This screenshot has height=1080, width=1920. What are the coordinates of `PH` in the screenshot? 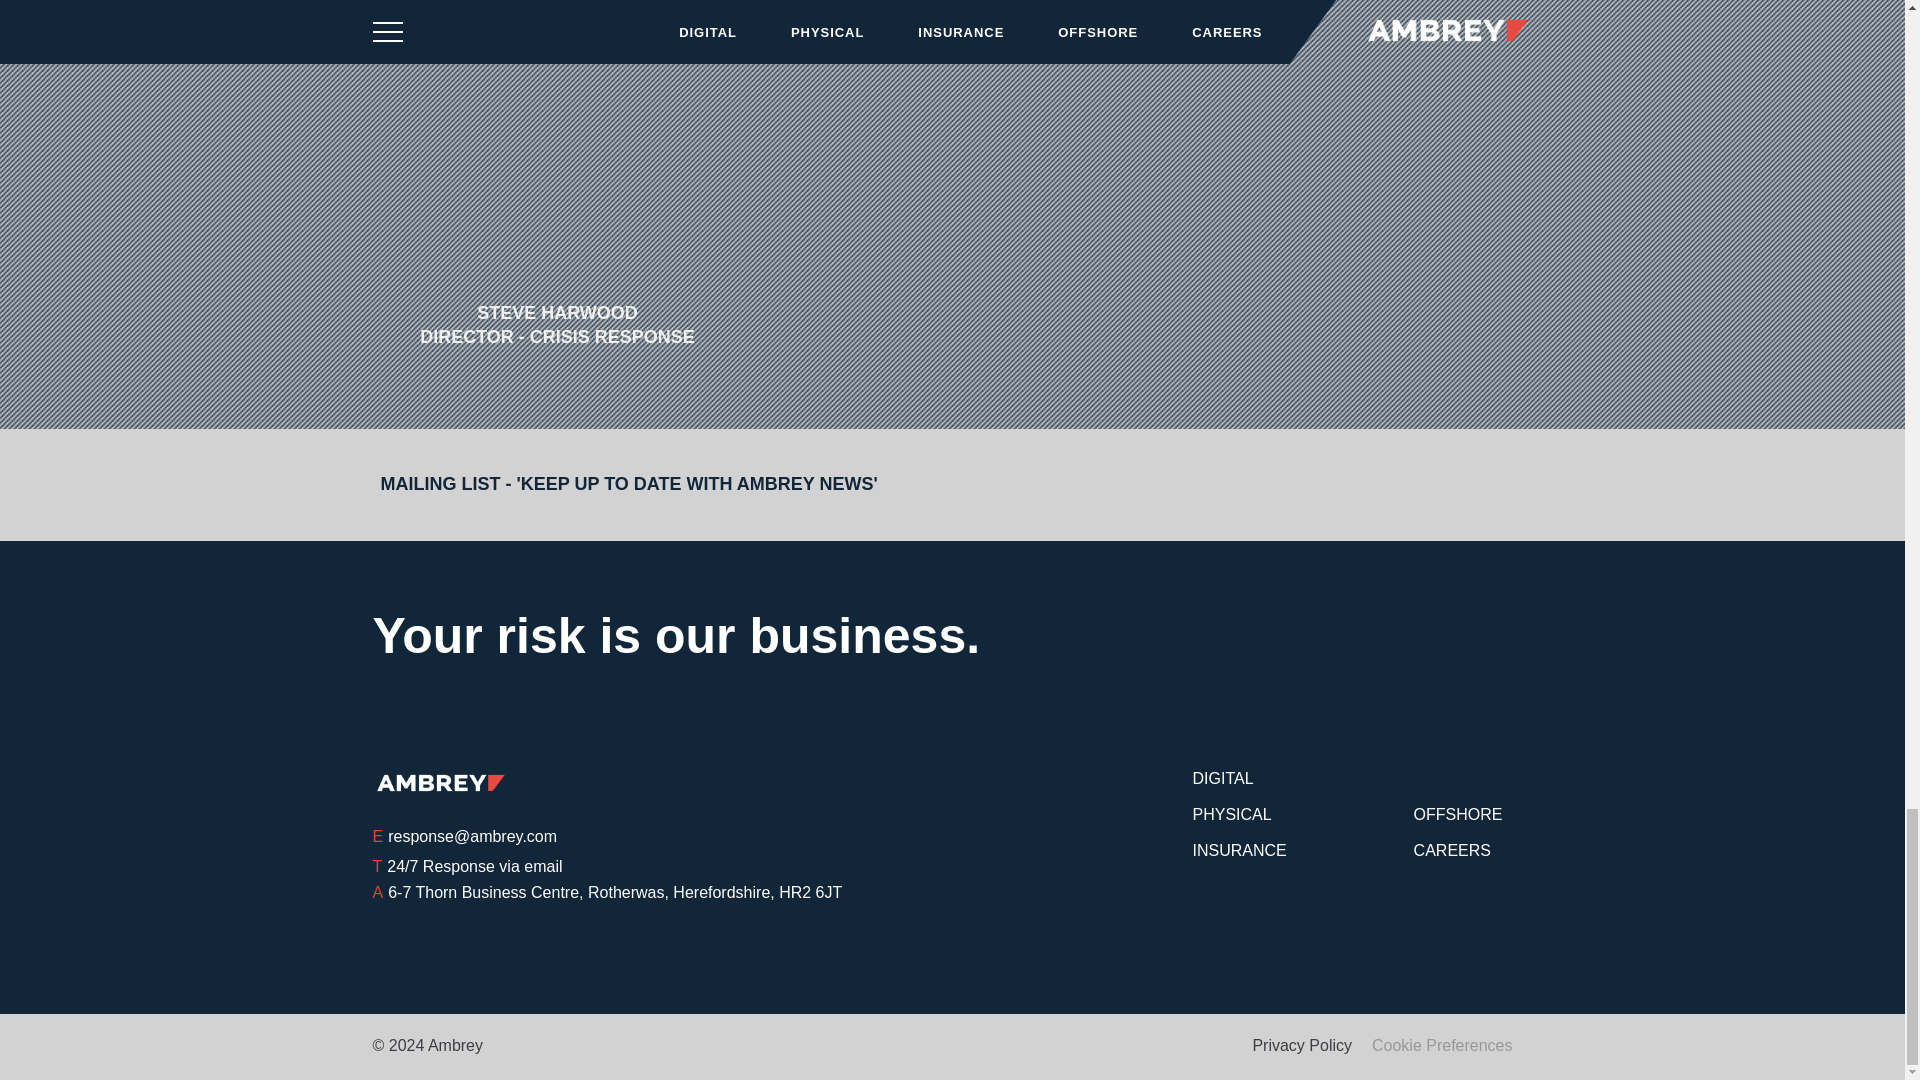 It's located at (1136, 1045).